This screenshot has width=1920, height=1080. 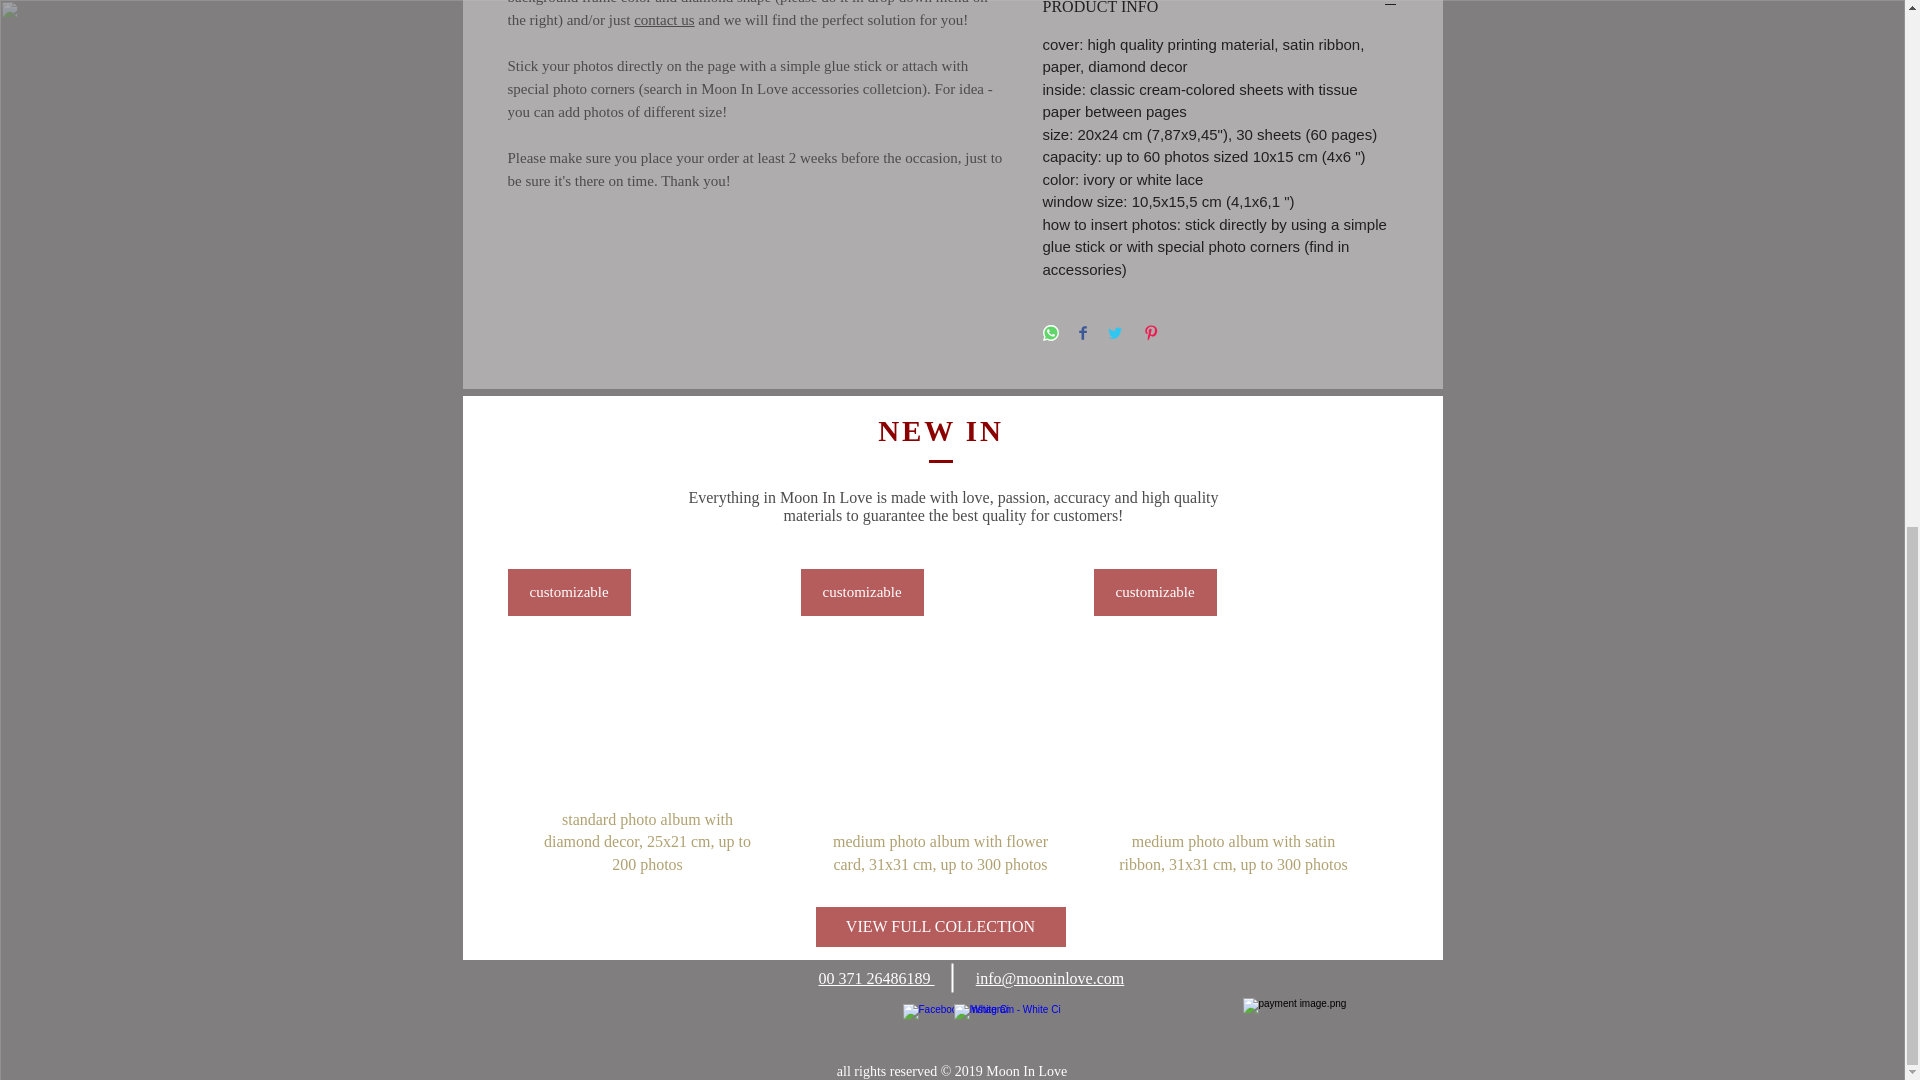 What do you see at coordinates (663, 20) in the screenshot?
I see `contact us` at bounding box center [663, 20].